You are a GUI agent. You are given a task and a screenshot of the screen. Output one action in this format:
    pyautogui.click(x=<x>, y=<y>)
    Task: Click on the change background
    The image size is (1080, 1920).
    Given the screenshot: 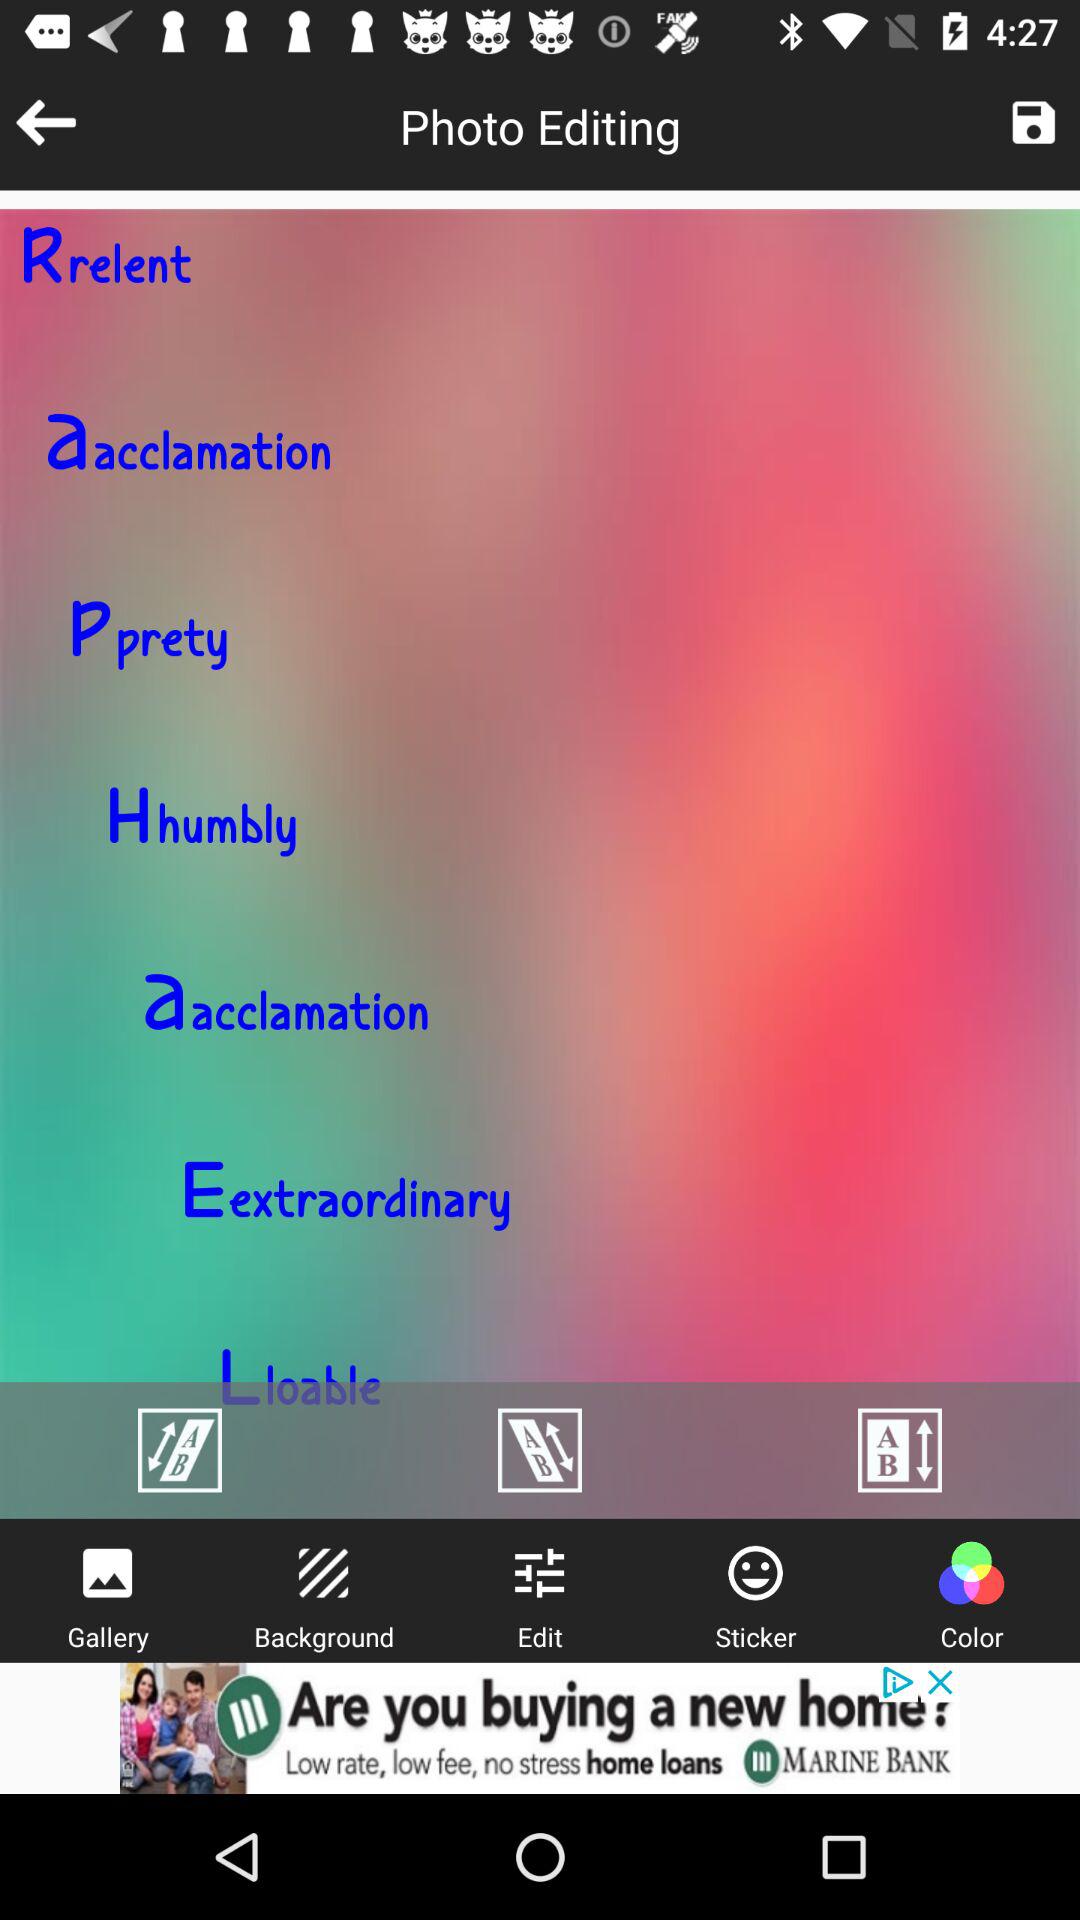 What is the action you would take?
    pyautogui.click(x=323, y=1573)
    